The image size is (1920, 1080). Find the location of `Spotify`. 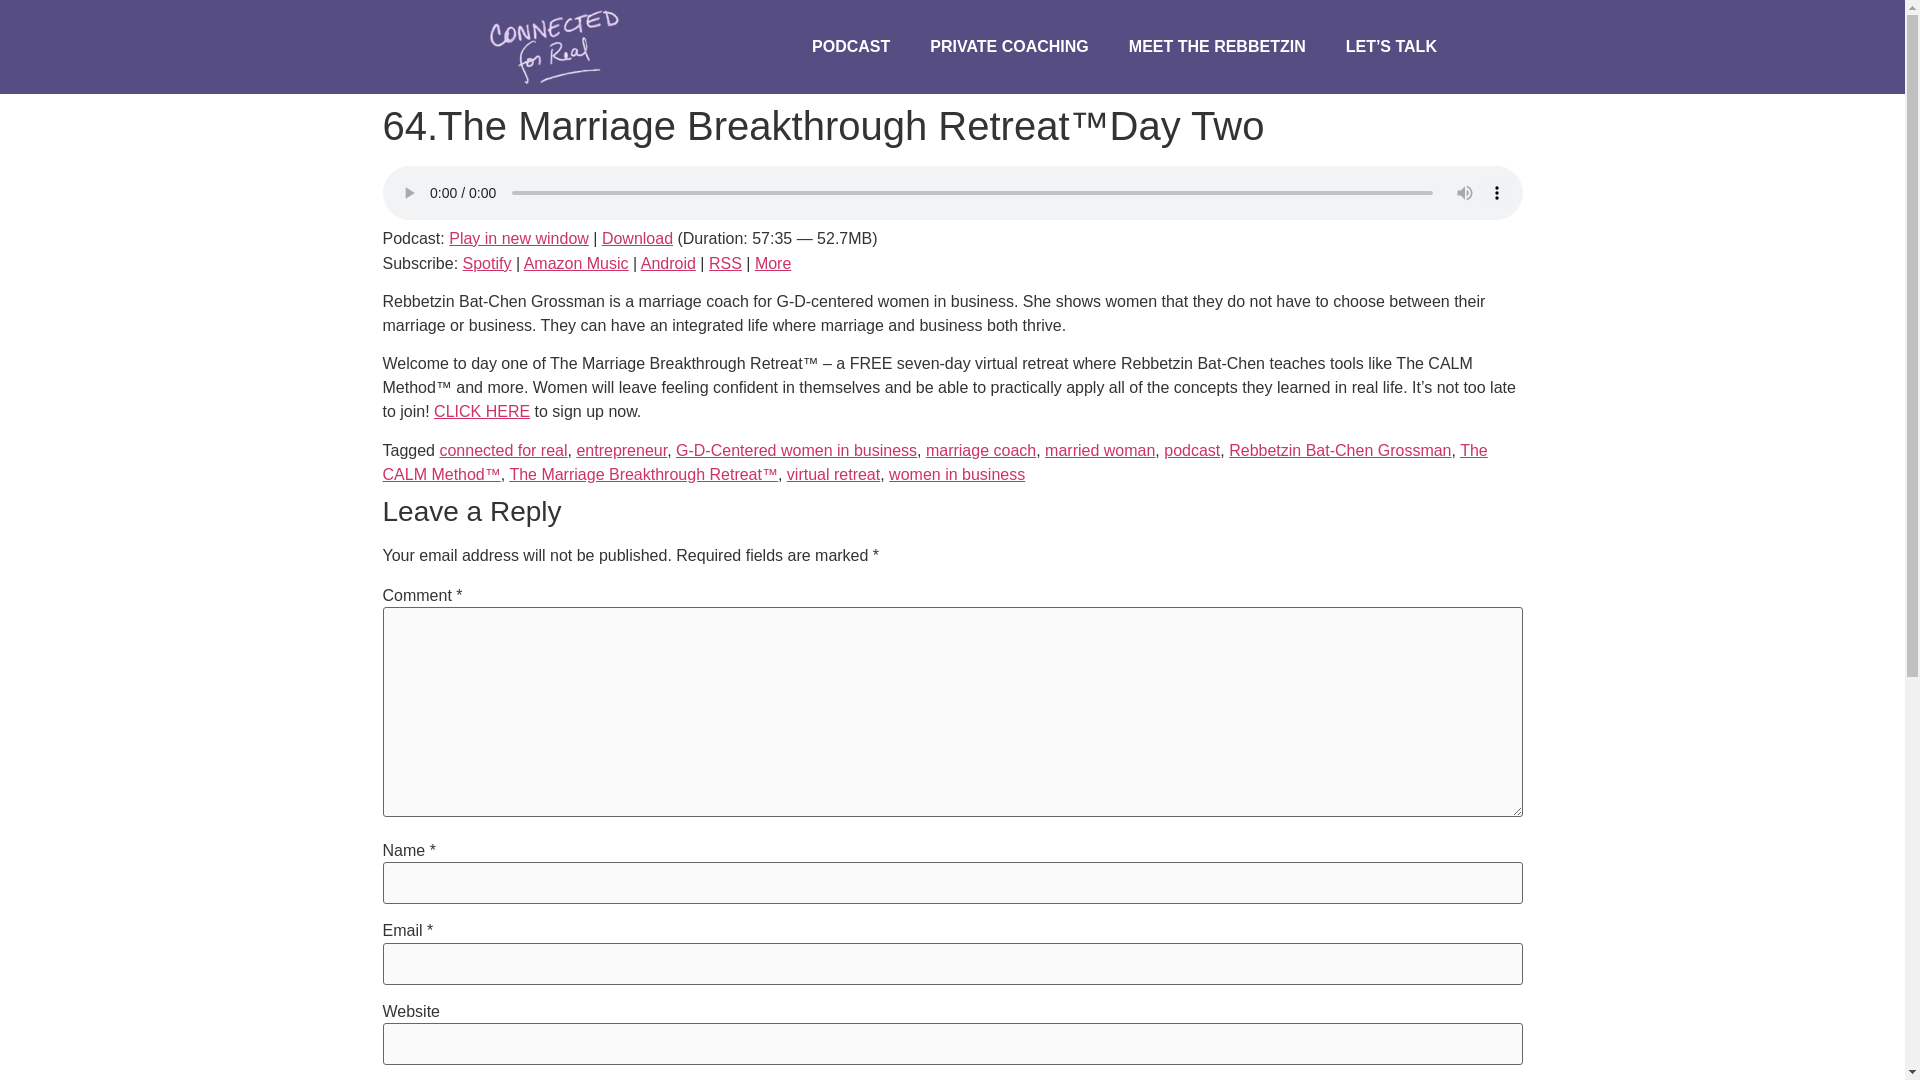

Spotify is located at coordinates (487, 263).